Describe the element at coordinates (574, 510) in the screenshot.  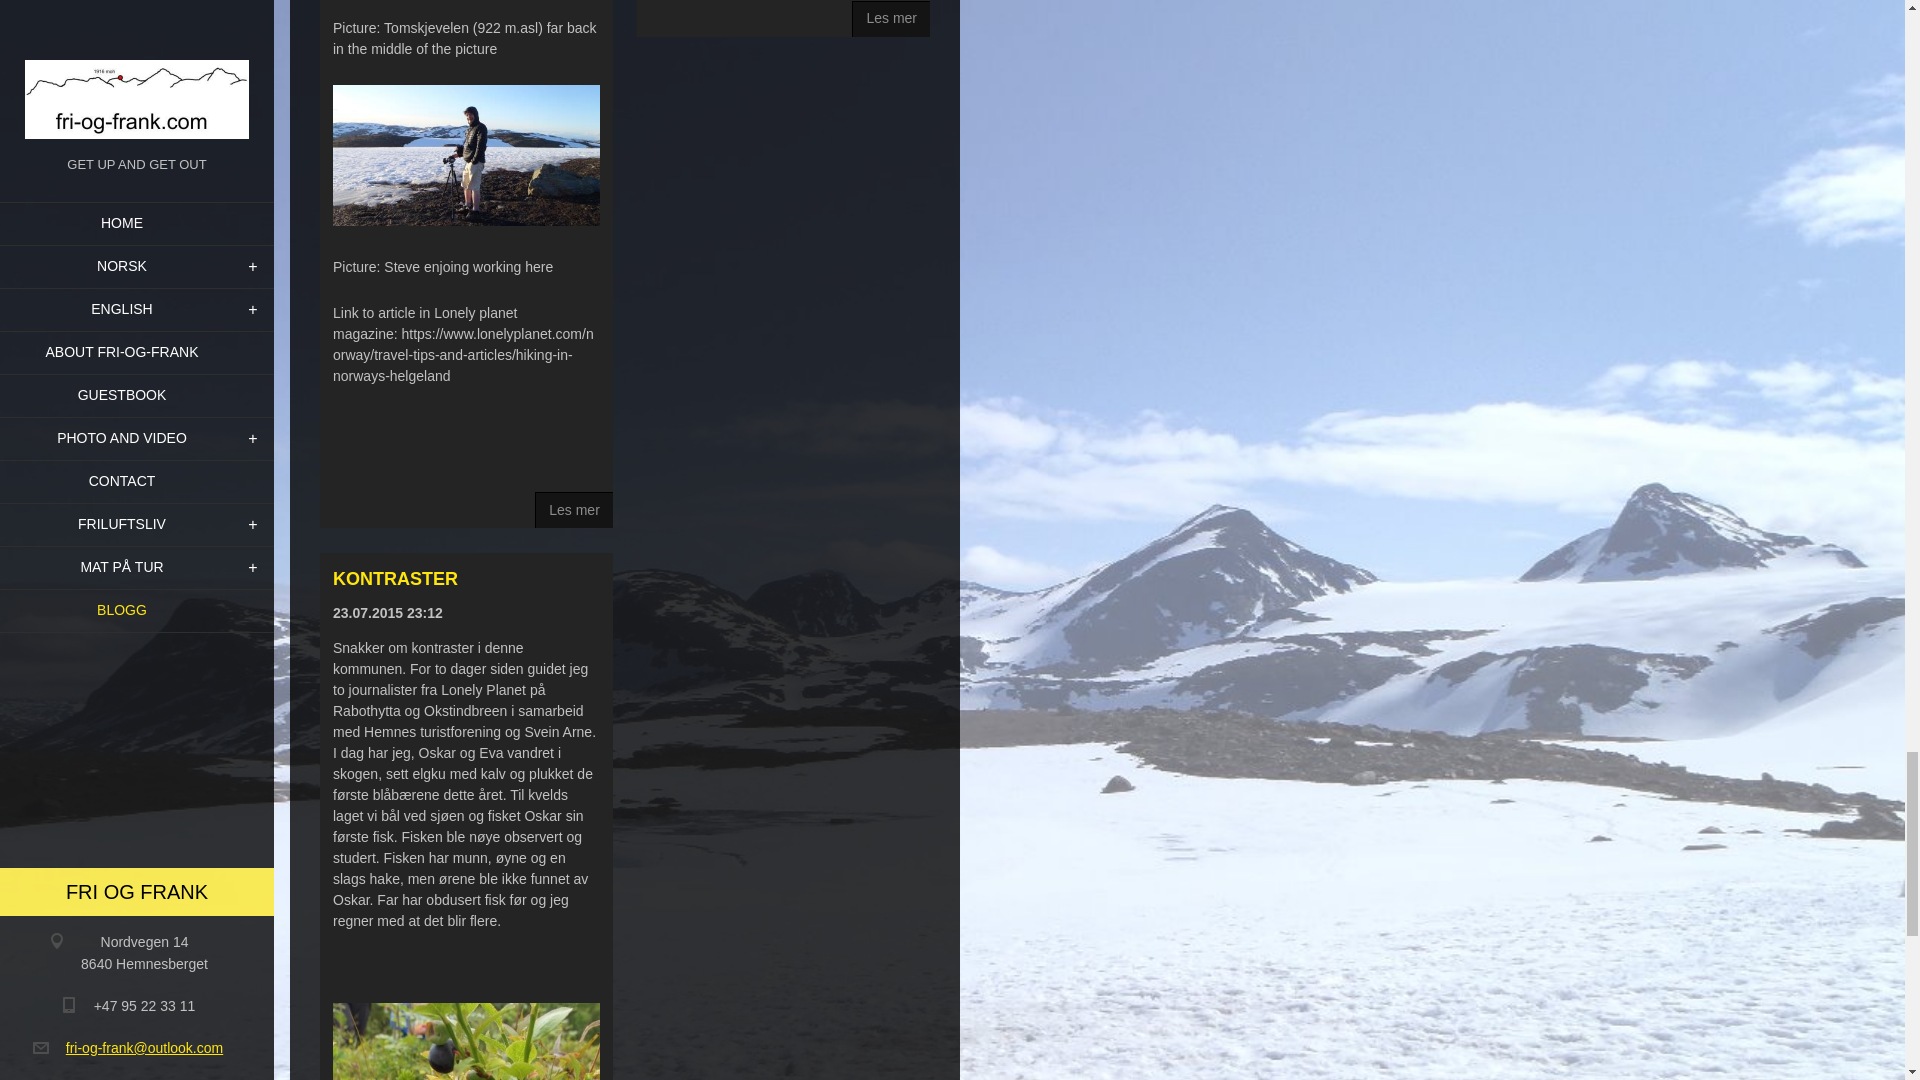
I see `Se hele artikkelen.` at that location.